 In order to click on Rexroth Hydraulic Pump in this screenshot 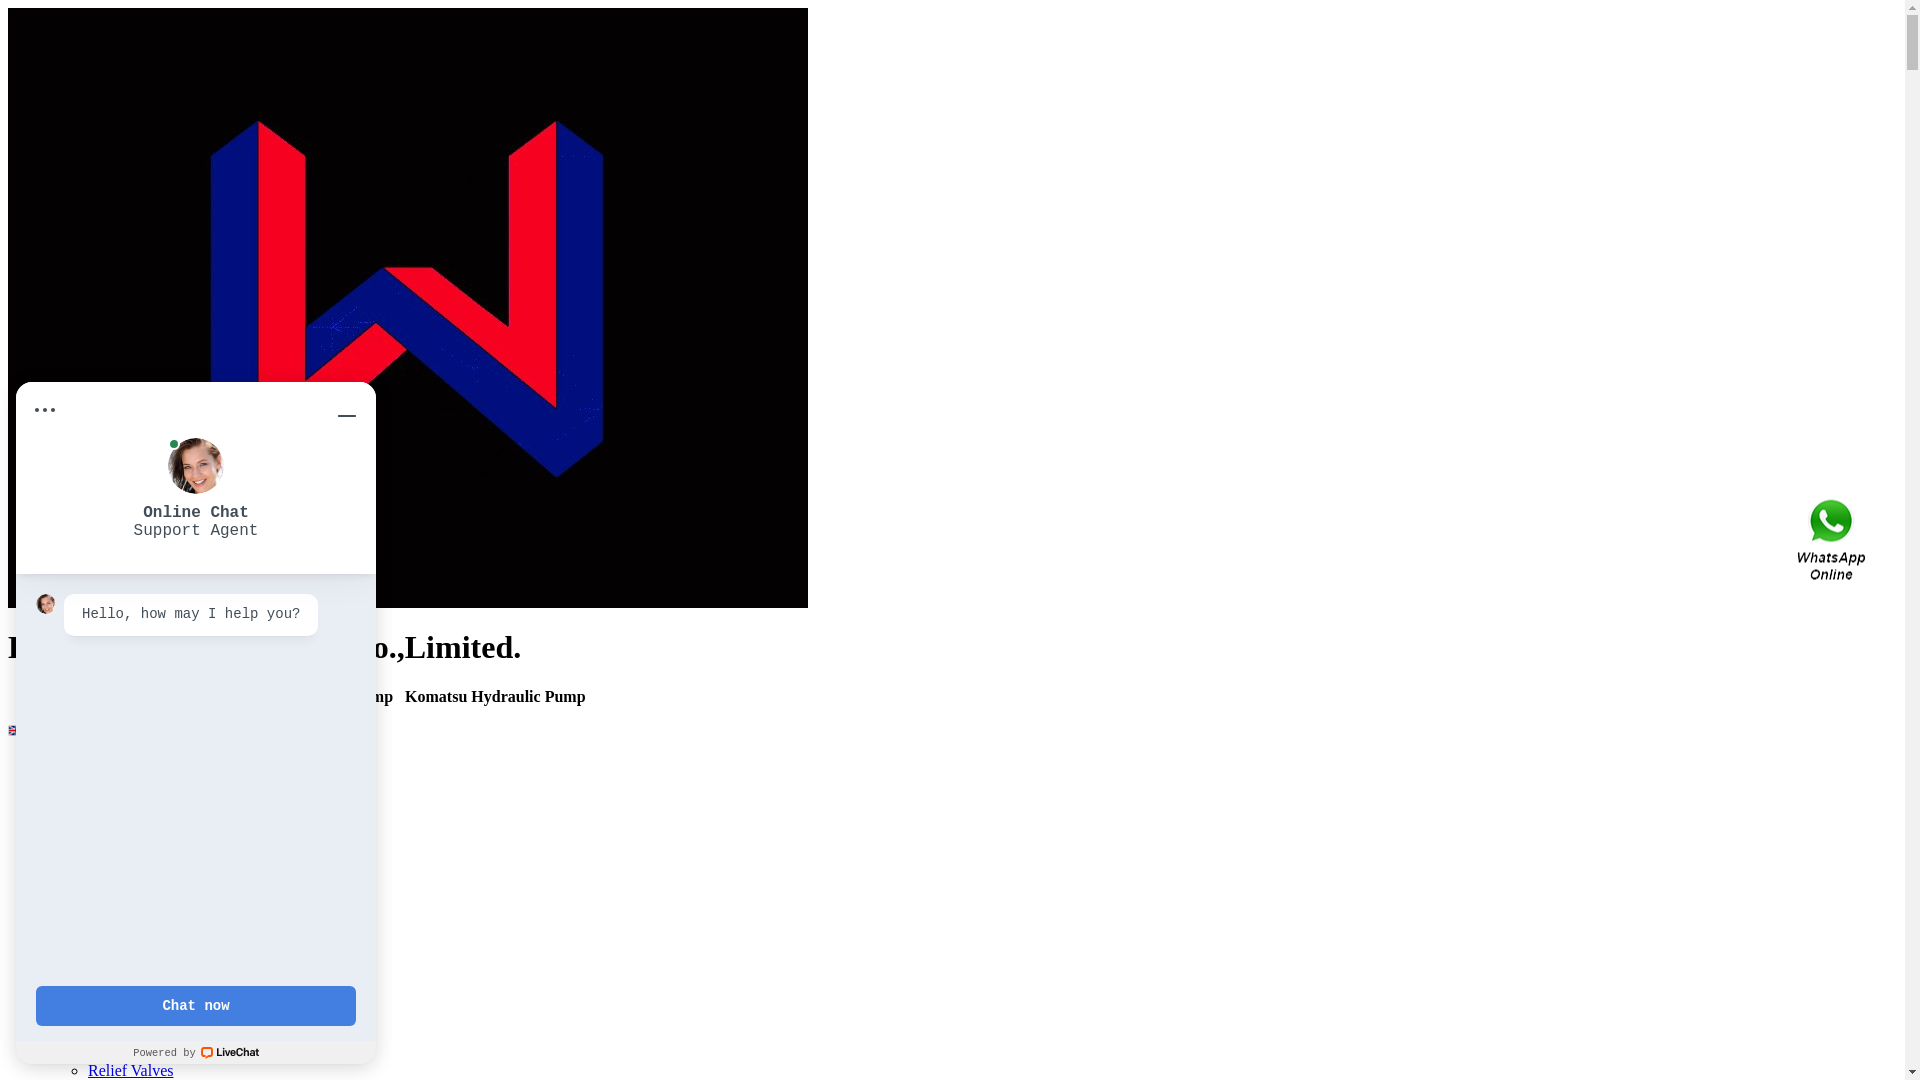, I will do `click(168, 800)`.